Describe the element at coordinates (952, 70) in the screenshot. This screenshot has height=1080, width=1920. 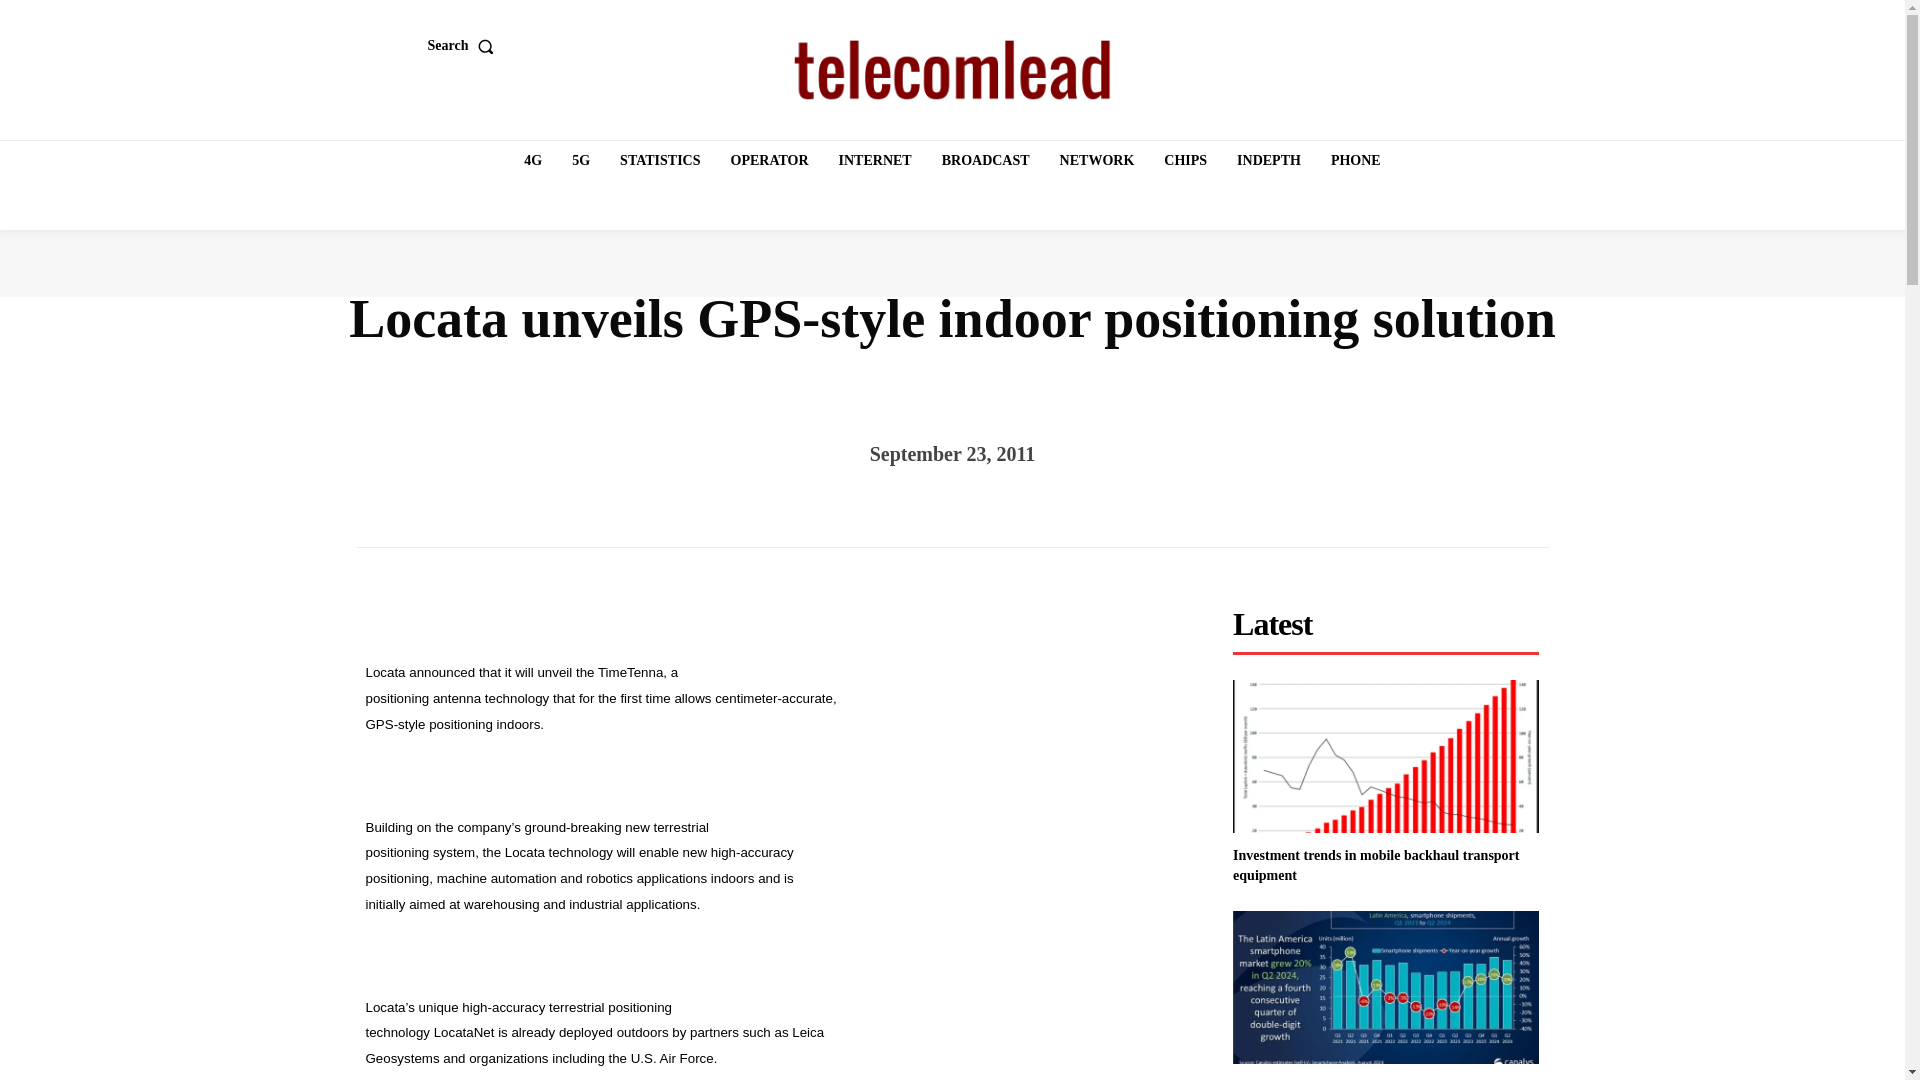
I see `tl` at that location.